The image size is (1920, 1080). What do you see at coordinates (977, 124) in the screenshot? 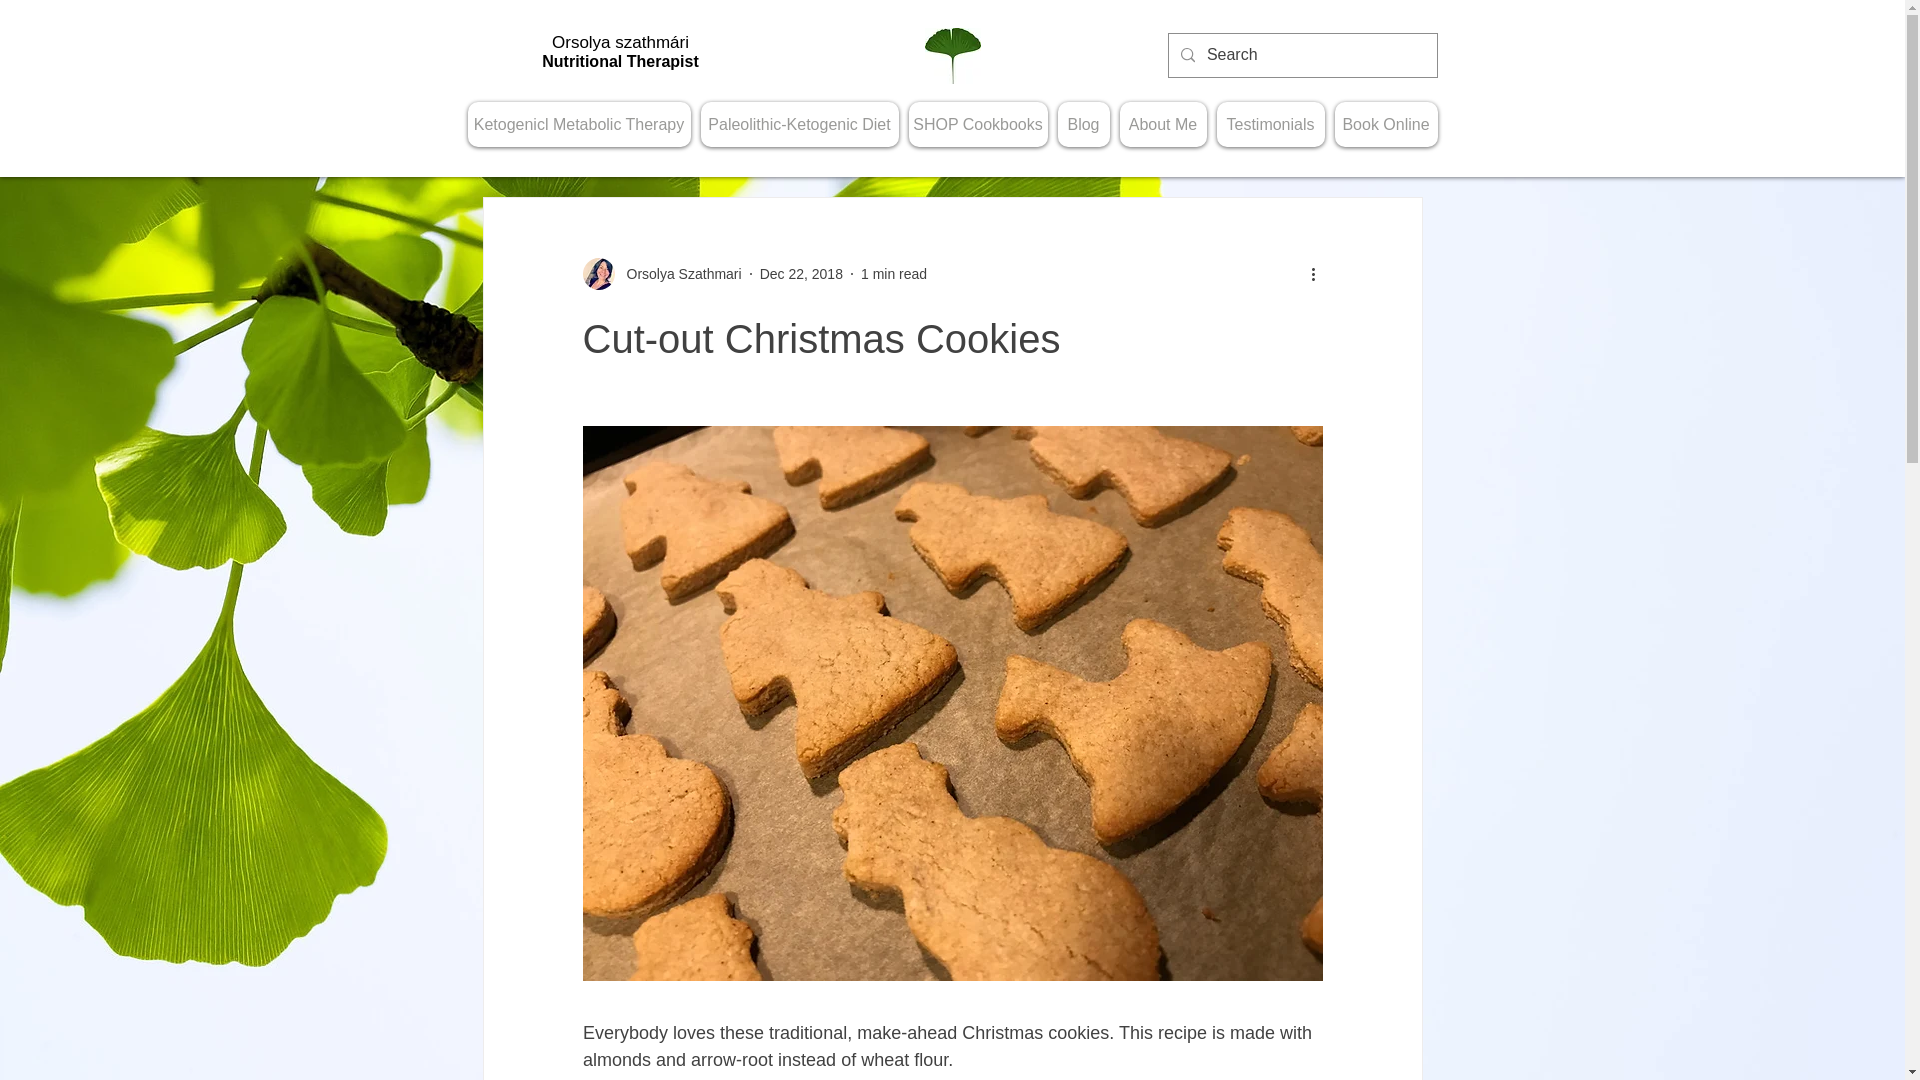
I see `SHOP Cookbooks` at bounding box center [977, 124].